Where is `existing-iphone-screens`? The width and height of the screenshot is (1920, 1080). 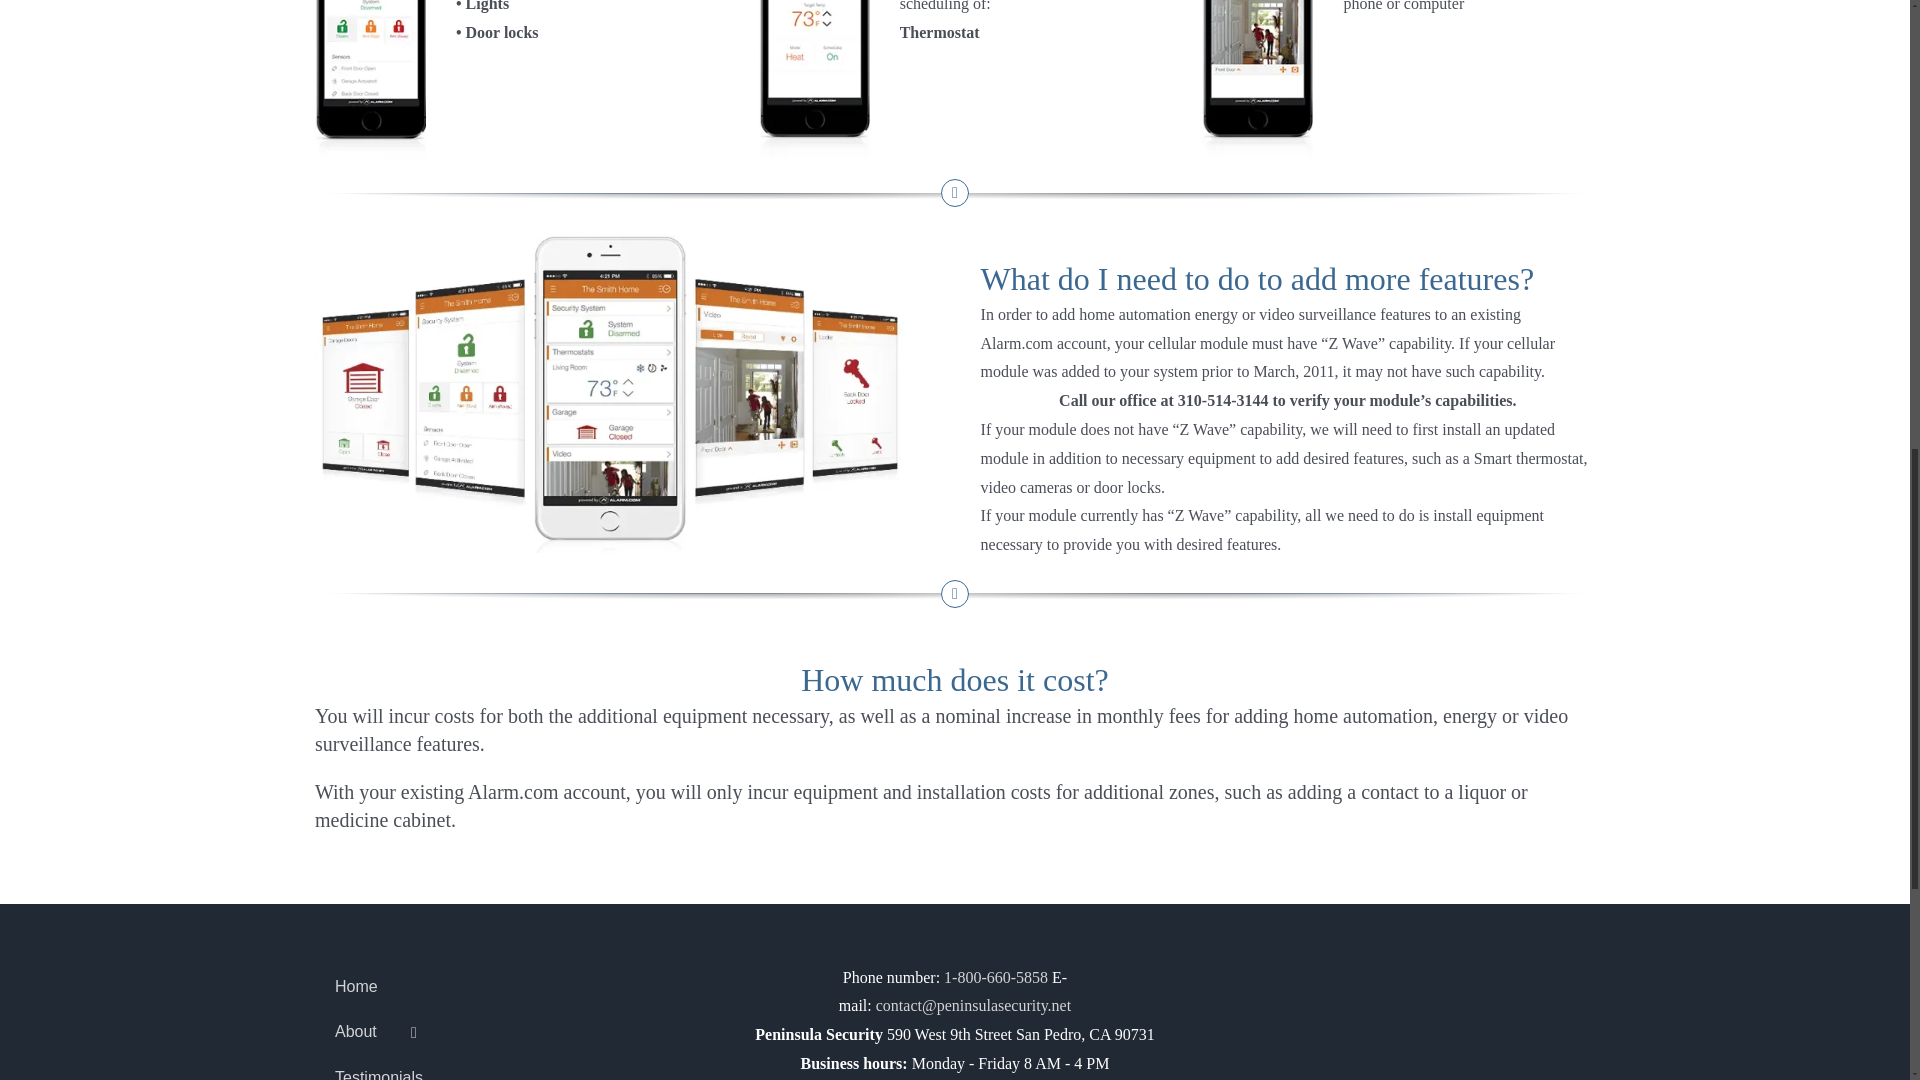
existing-iphone-screens is located at coordinates (614, 389).